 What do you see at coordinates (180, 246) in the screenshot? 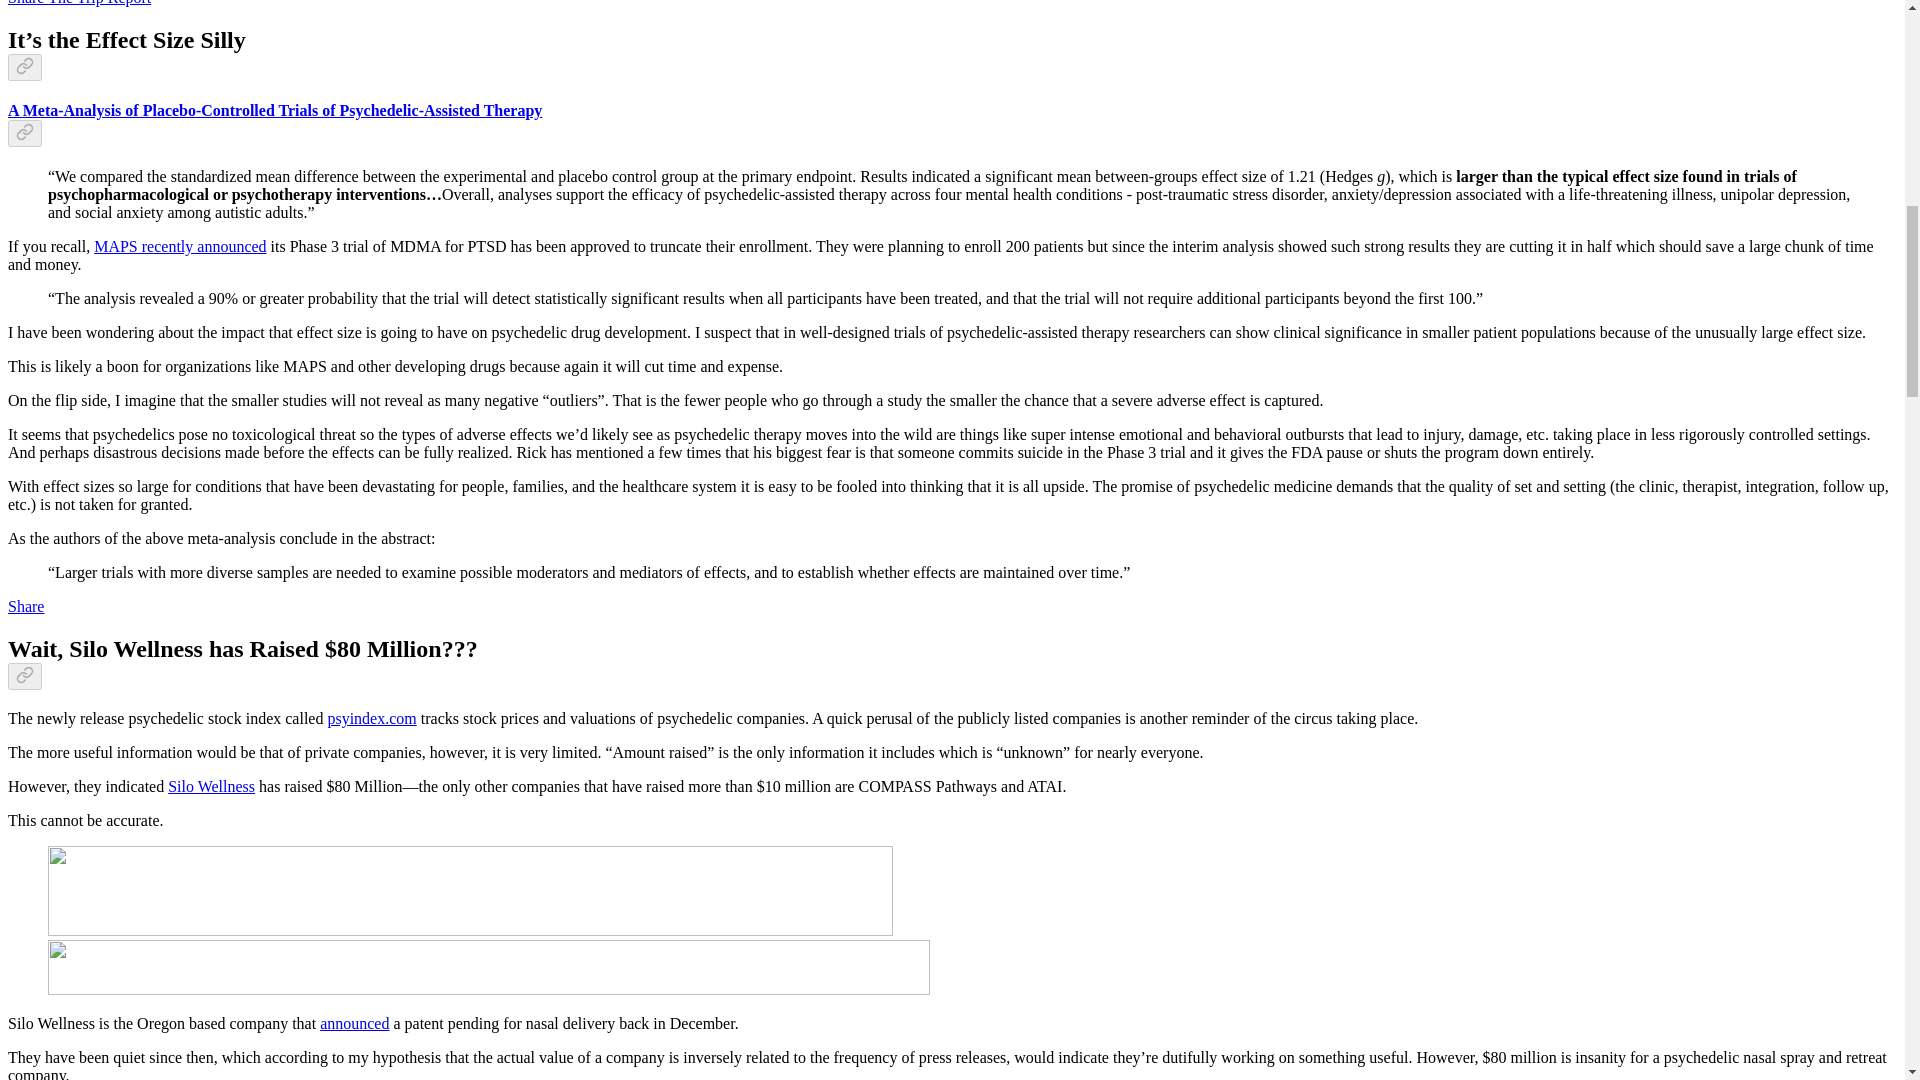
I see `MAPS recently announced` at bounding box center [180, 246].